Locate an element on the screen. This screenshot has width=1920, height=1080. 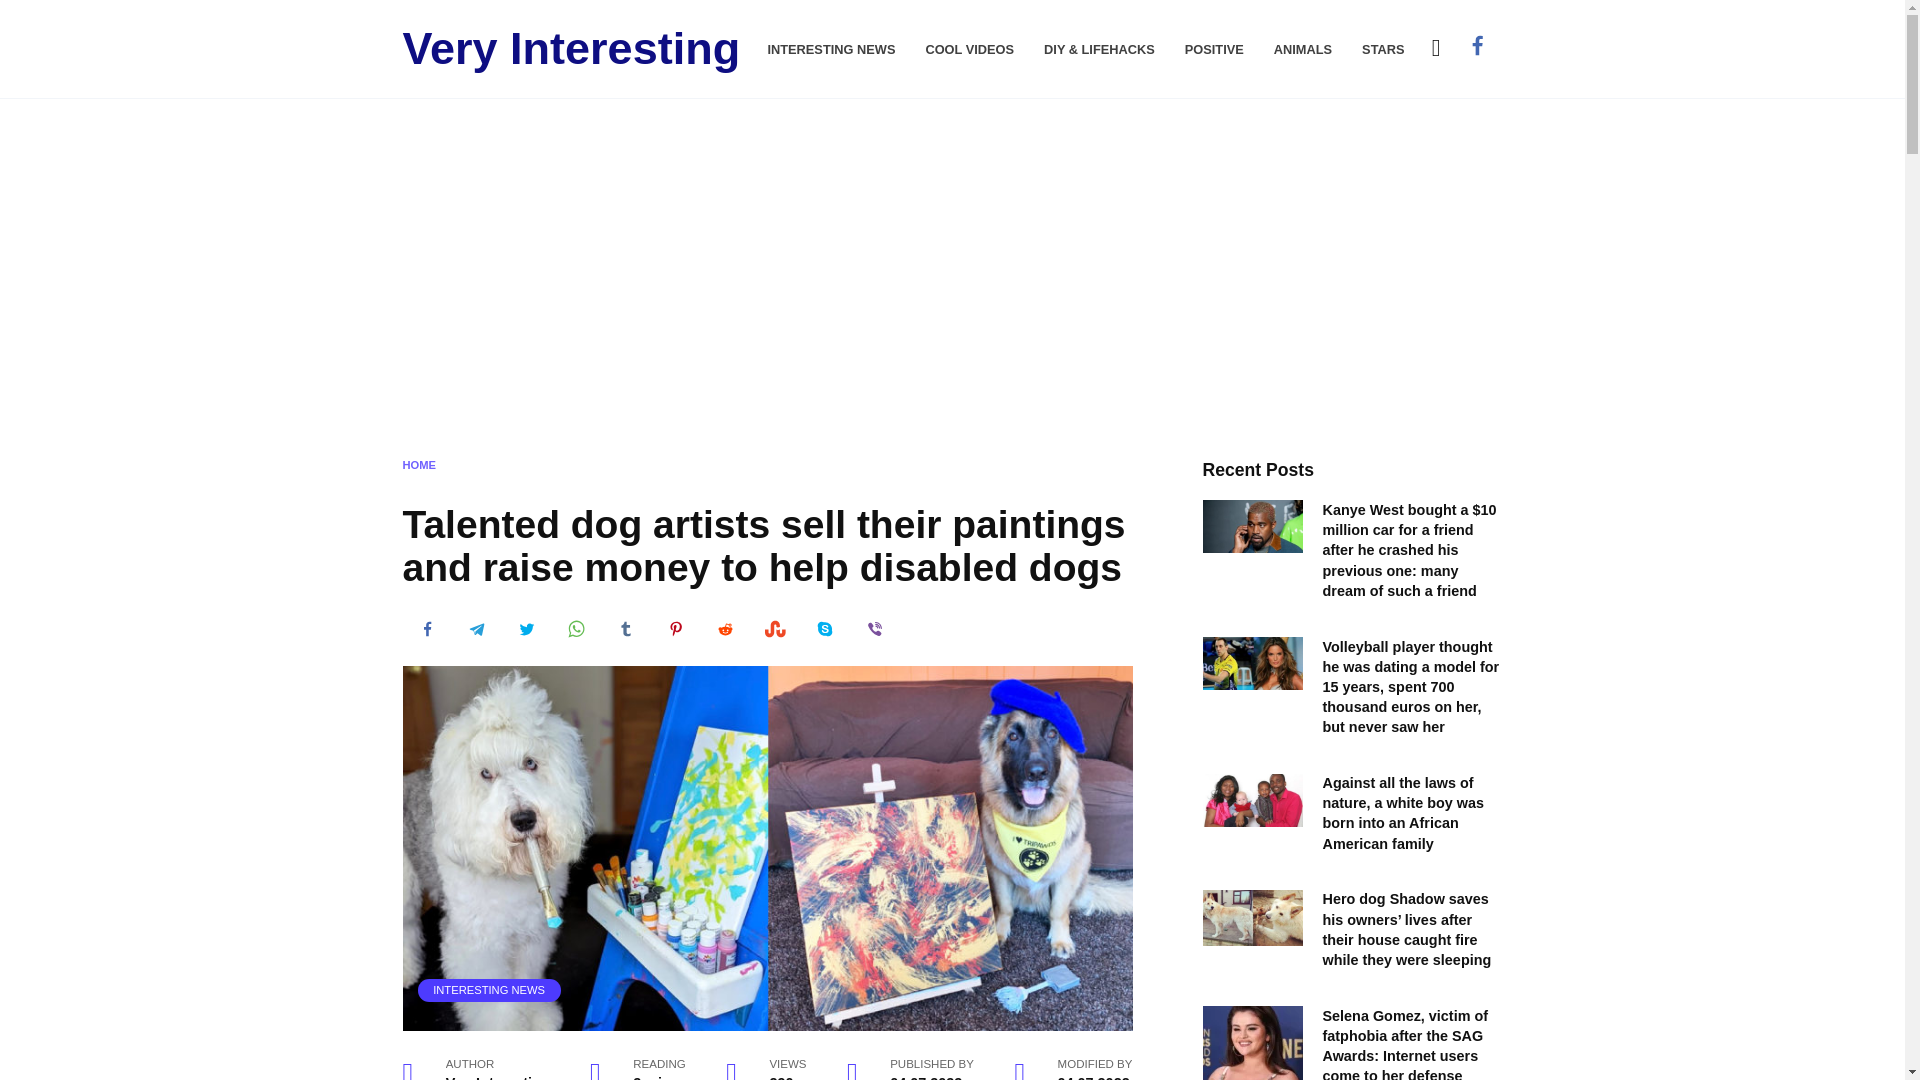
STARS is located at coordinates (1382, 50).